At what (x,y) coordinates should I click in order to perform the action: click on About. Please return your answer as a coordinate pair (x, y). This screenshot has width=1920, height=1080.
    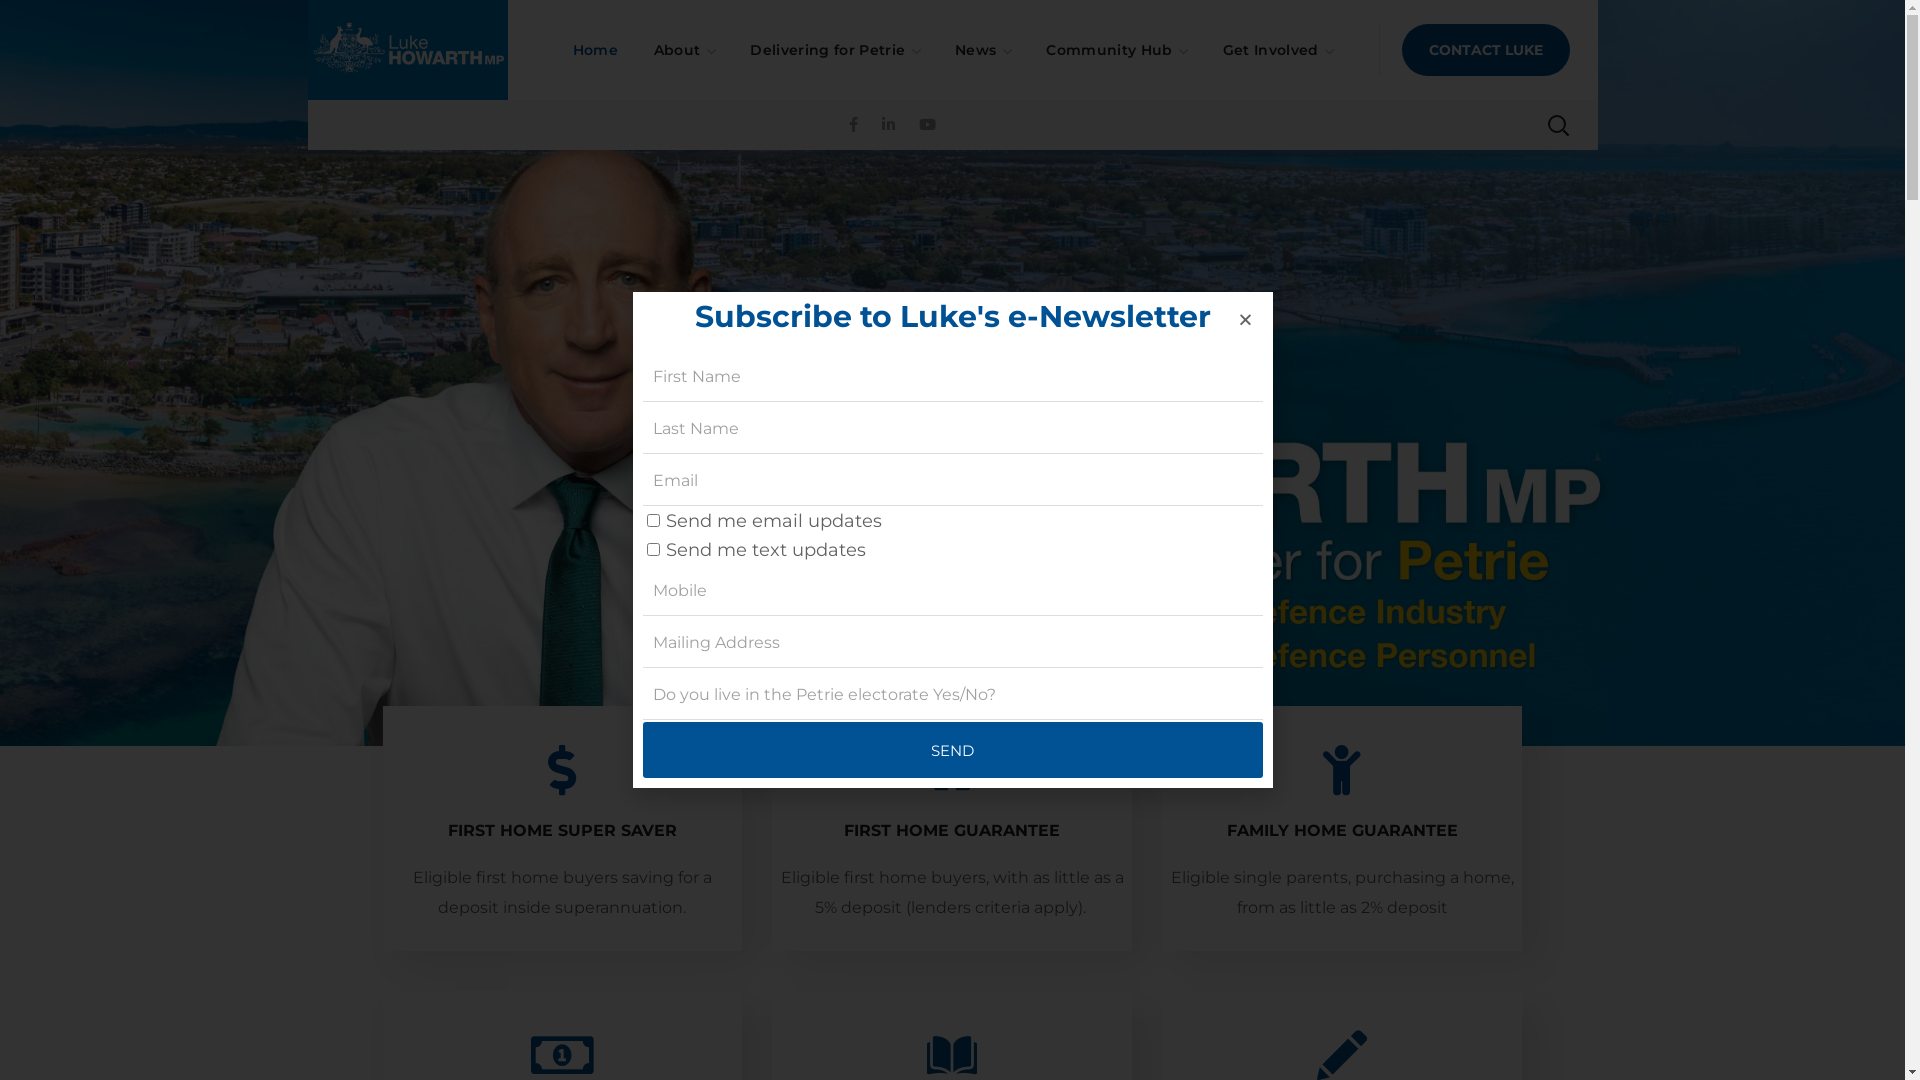
    Looking at the image, I should click on (684, 50).